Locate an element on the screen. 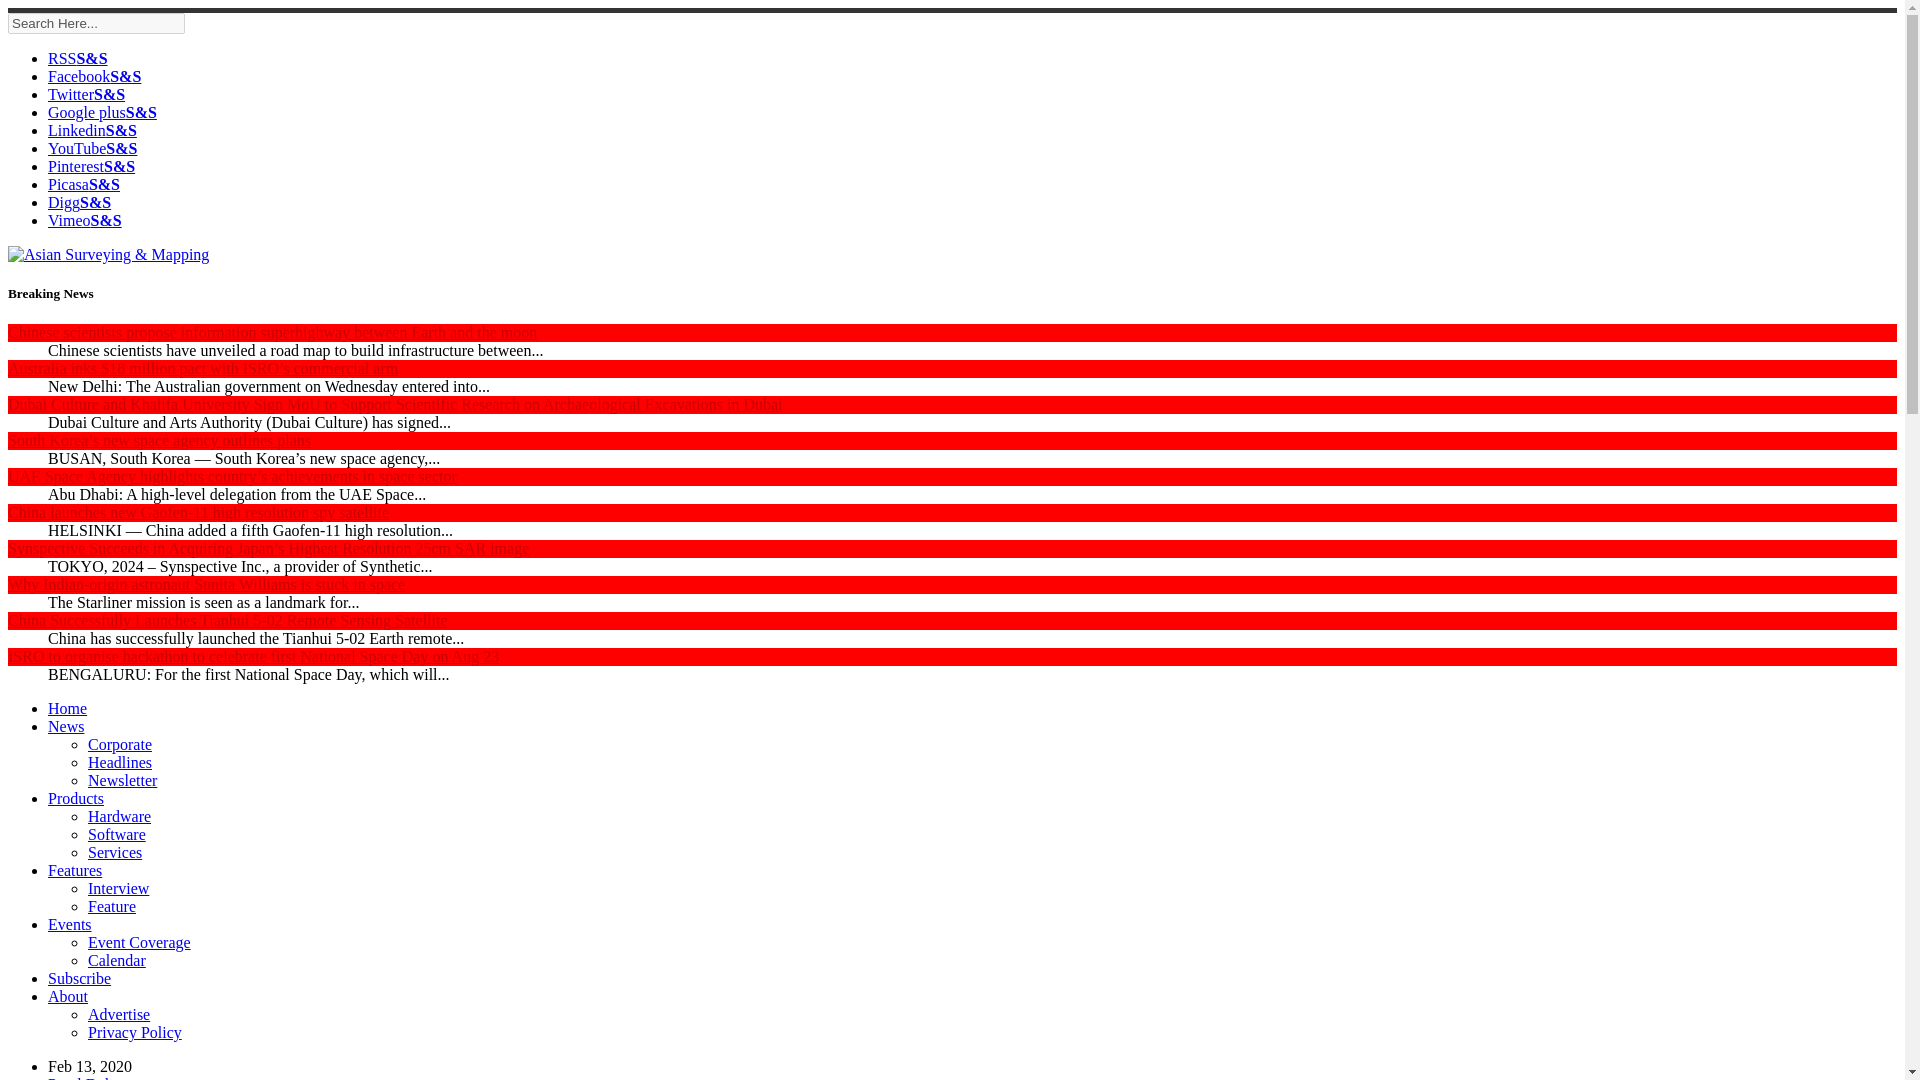 Image resolution: width=1920 pixels, height=1080 pixels. Home is located at coordinates (67, 708).